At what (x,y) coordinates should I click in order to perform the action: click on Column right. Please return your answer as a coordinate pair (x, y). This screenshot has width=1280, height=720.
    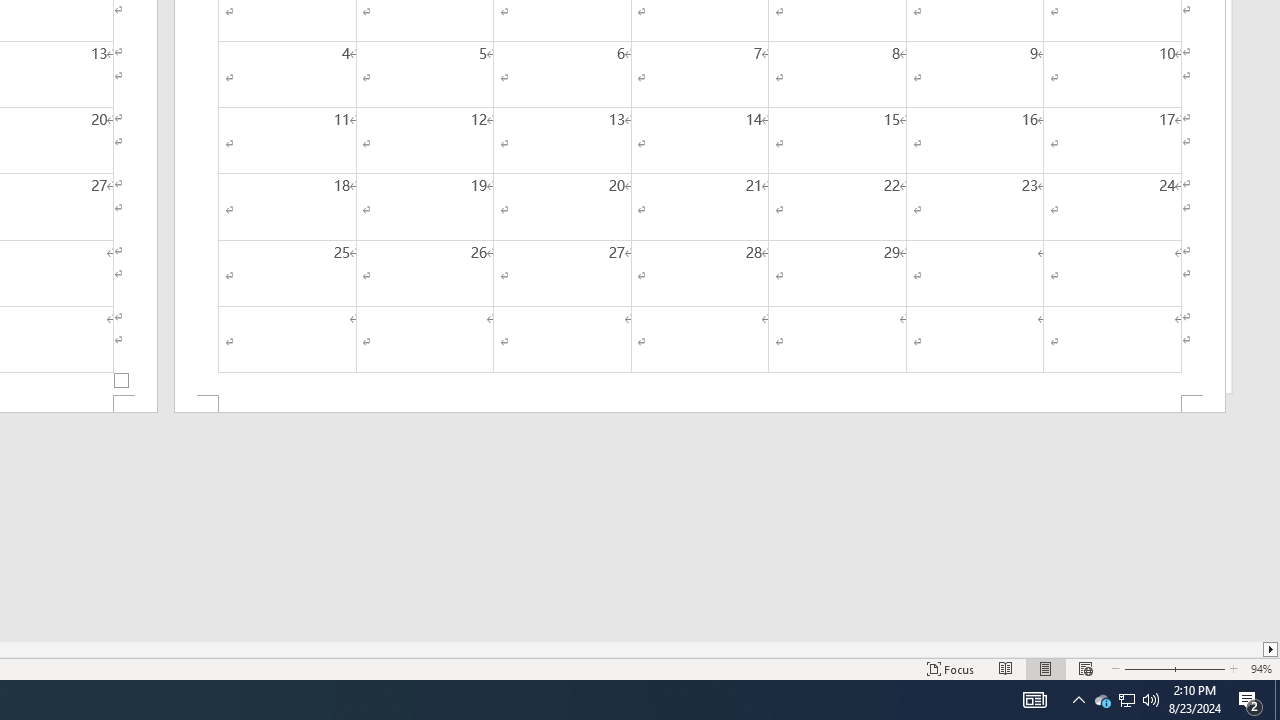
    Looking at the image, I should click on (1272, 649).